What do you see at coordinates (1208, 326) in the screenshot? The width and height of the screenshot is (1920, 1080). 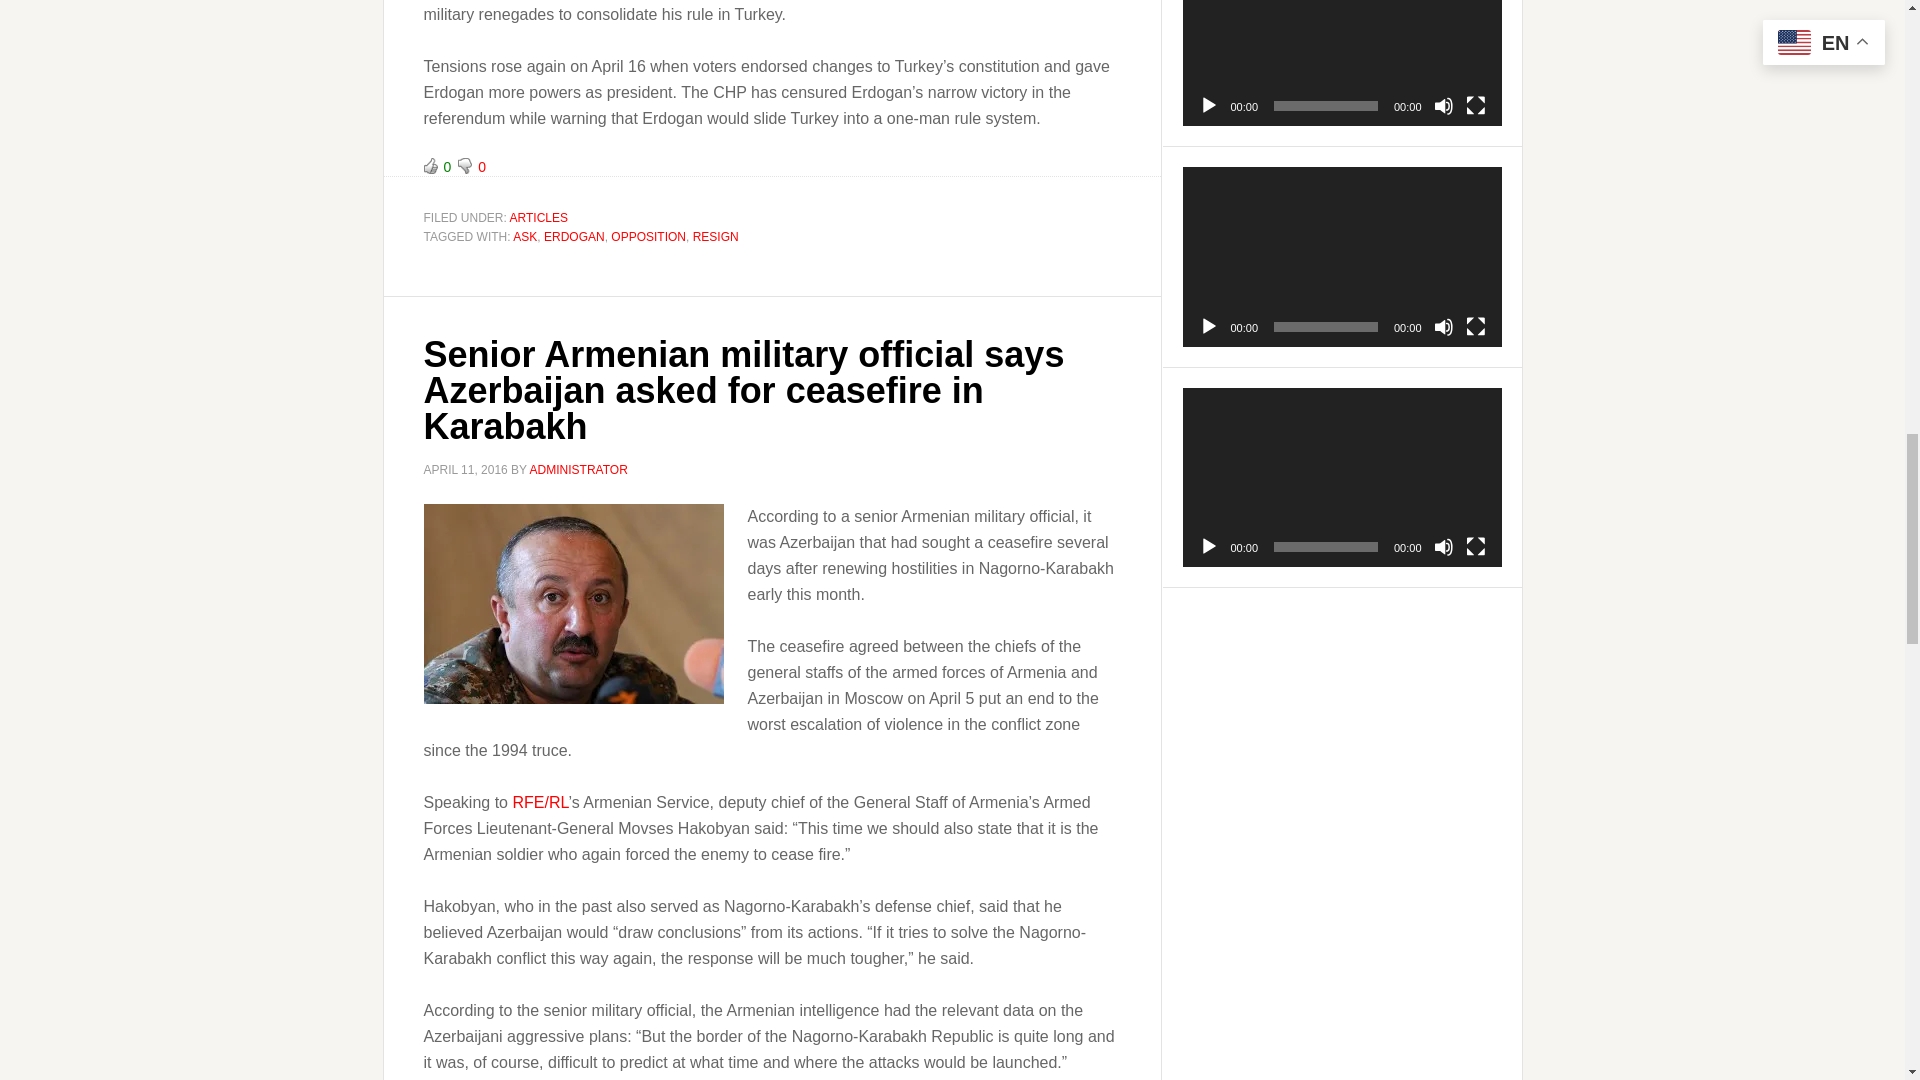 I see `Play` at bounding box center [1208, 326].